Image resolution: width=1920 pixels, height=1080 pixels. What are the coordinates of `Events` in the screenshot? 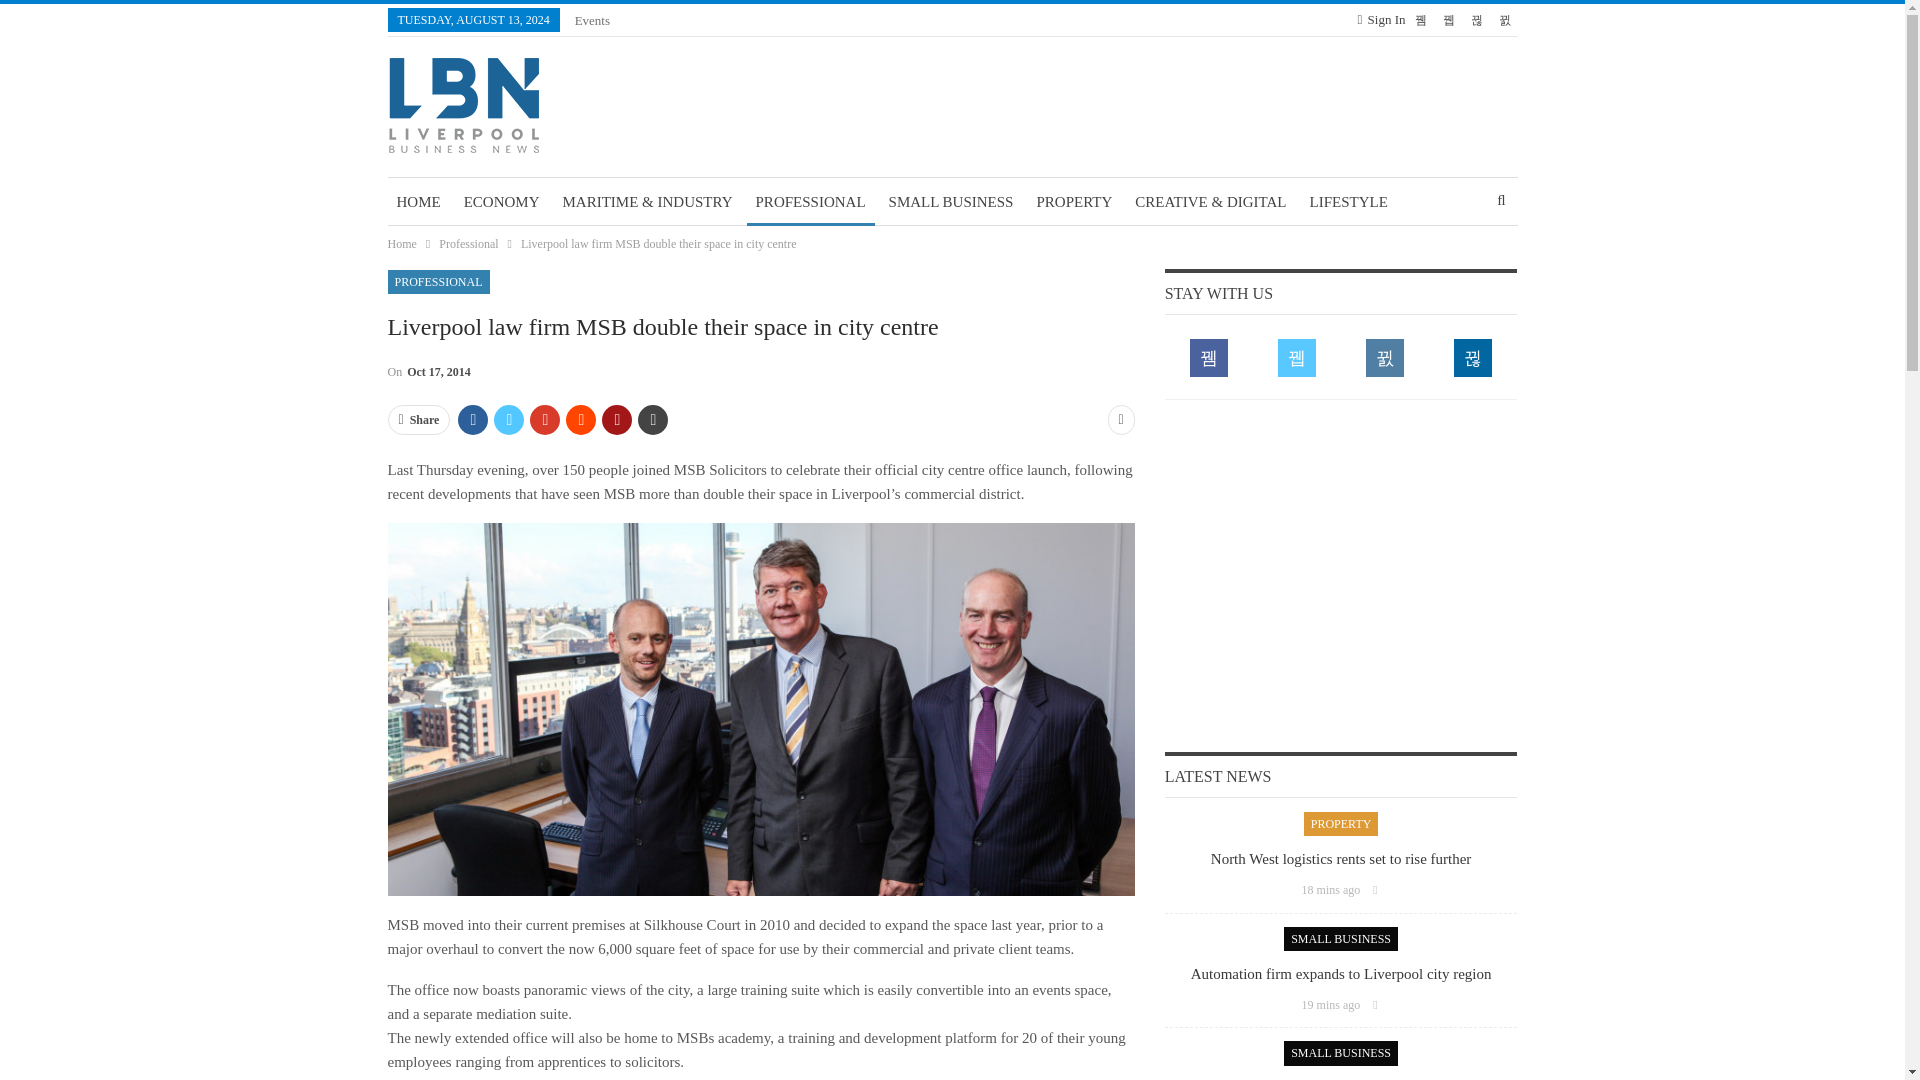 It's located at (592, 20).